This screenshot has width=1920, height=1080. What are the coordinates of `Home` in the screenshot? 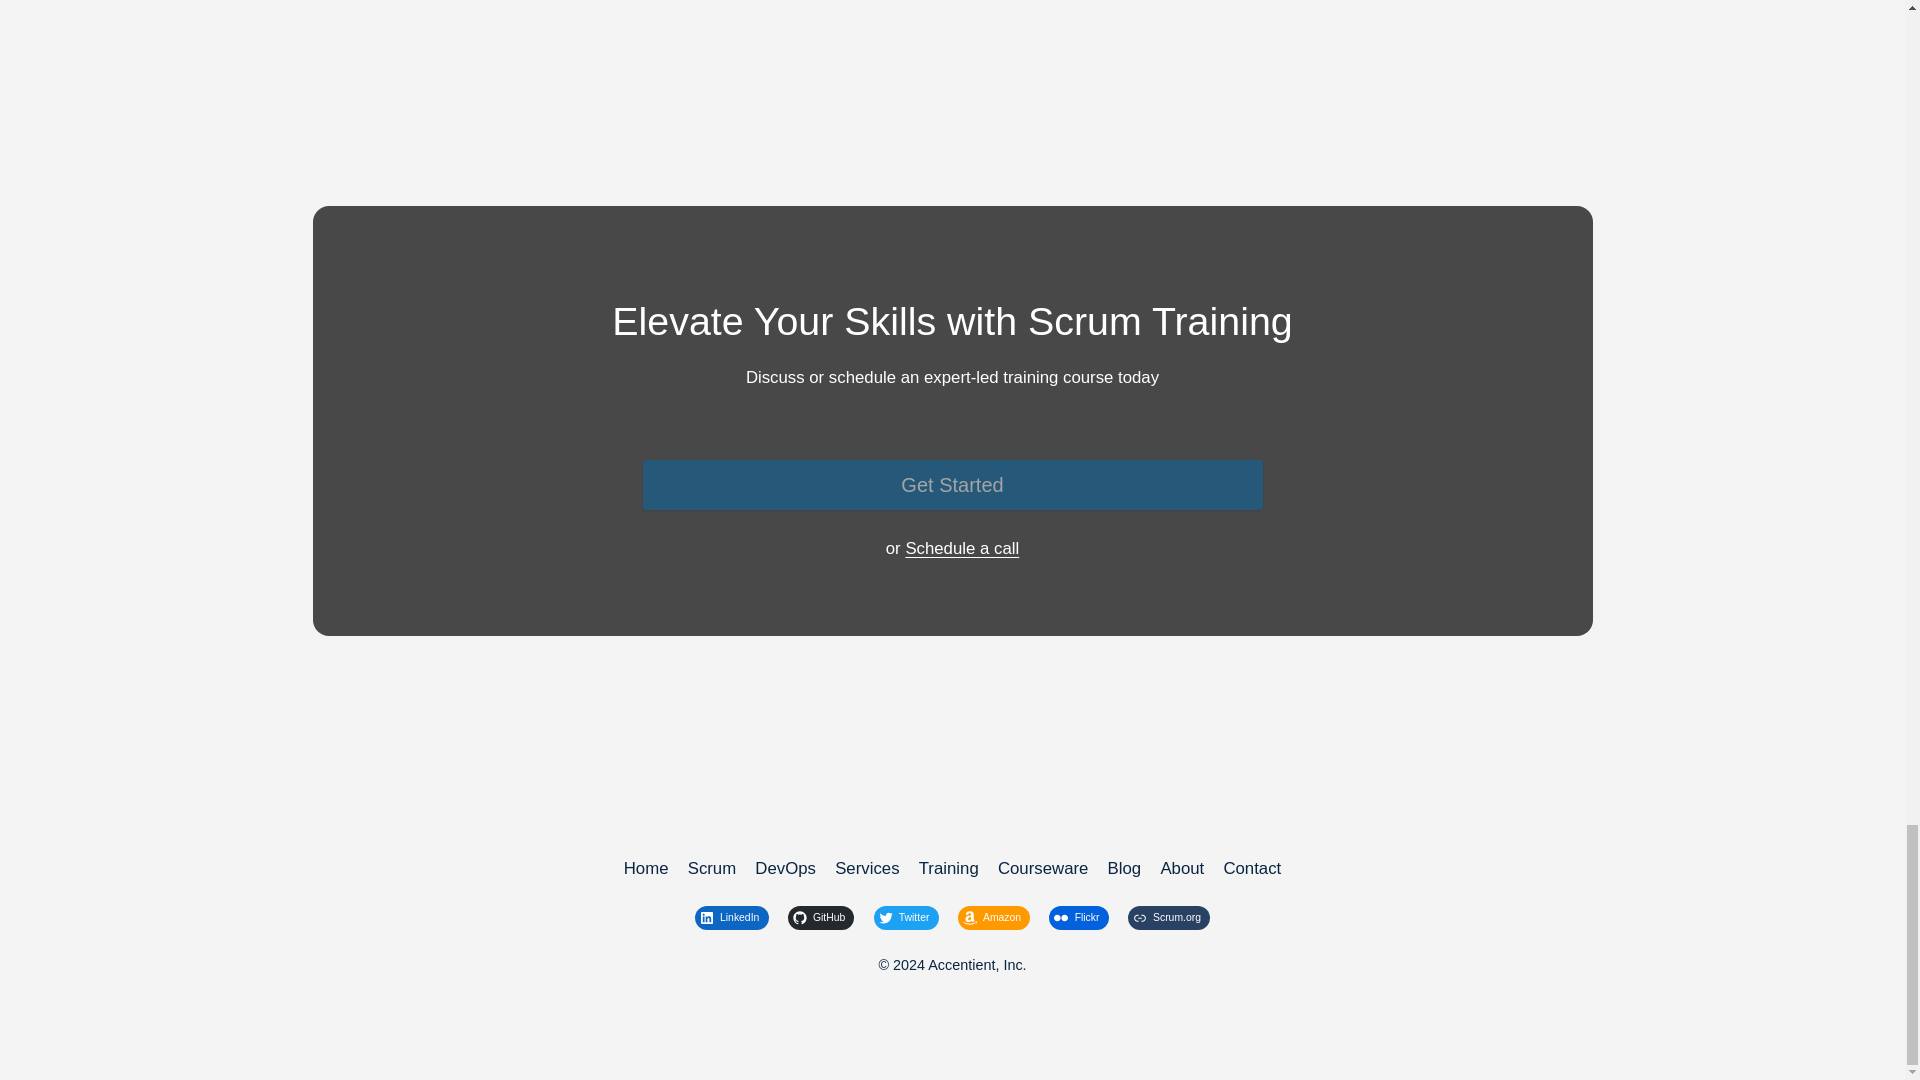 It's located at (646, 869).